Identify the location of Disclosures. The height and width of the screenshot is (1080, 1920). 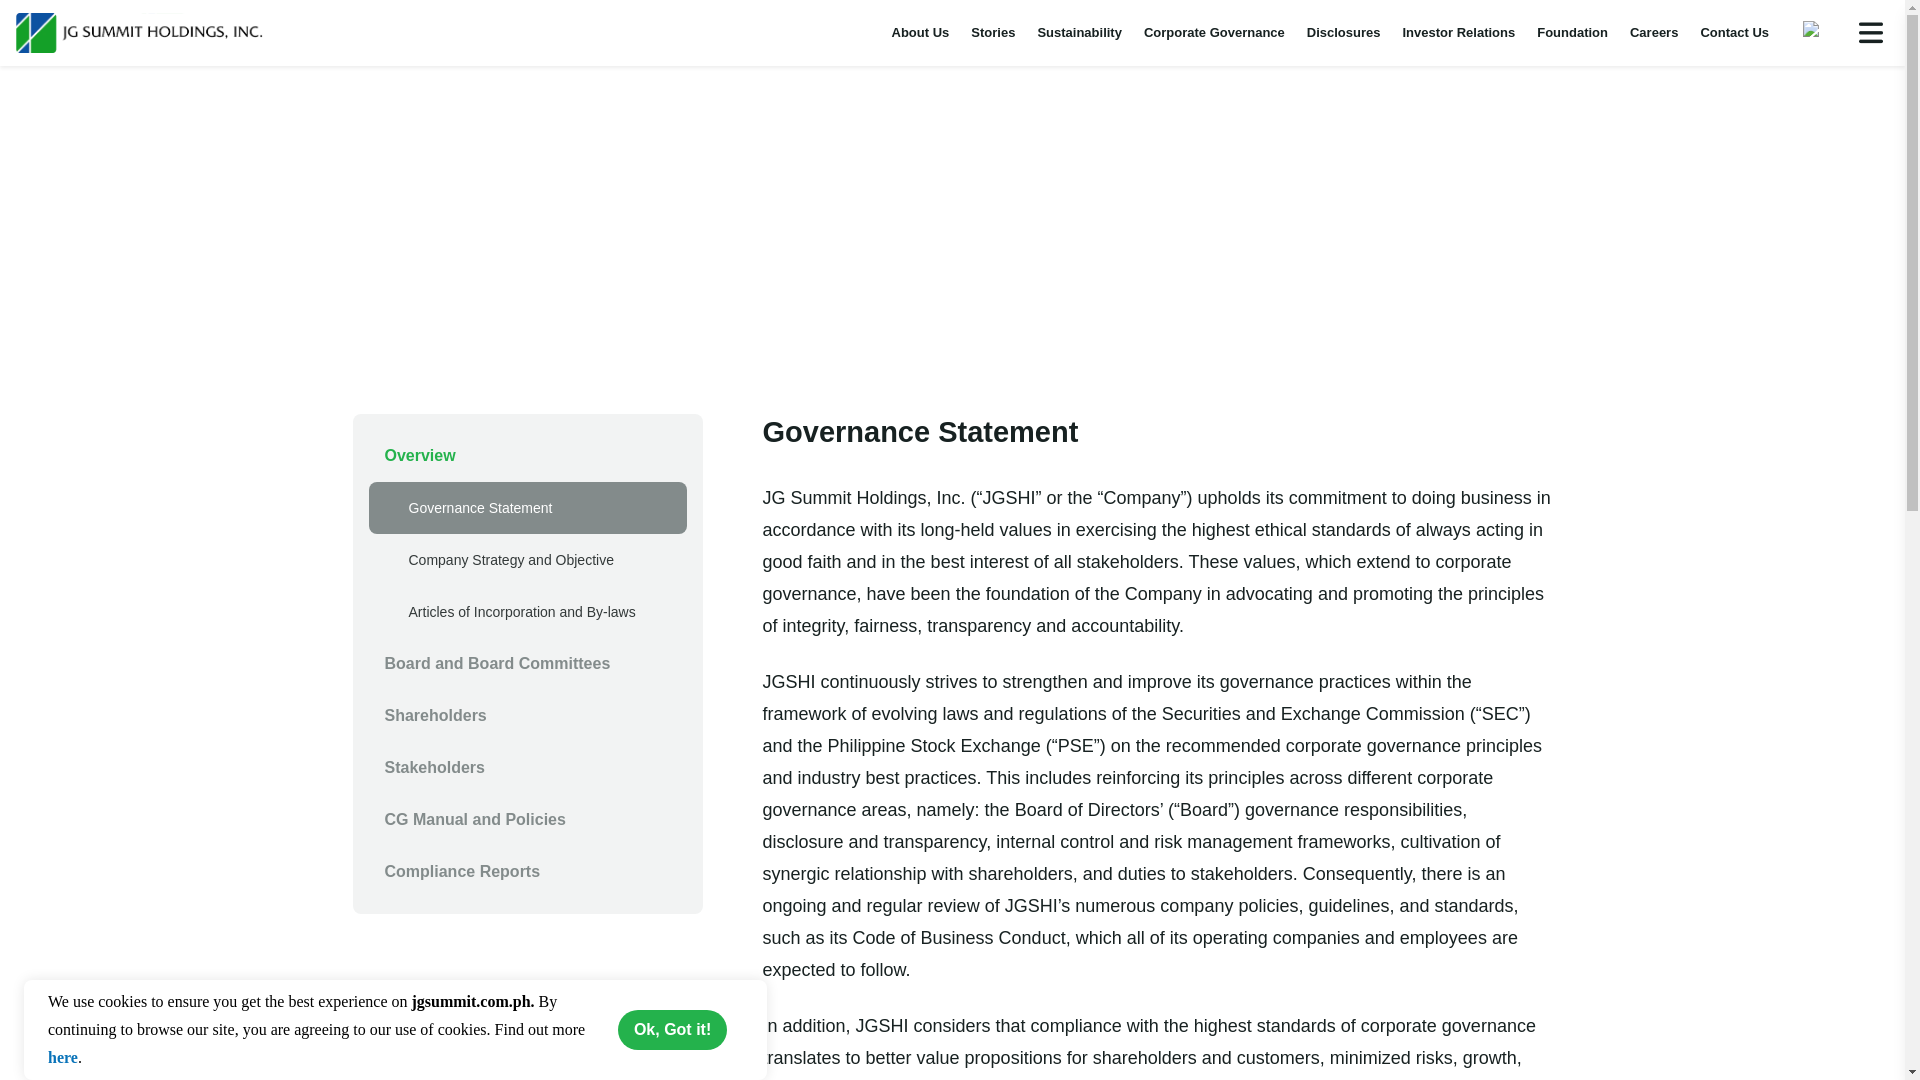
(1344, 32).